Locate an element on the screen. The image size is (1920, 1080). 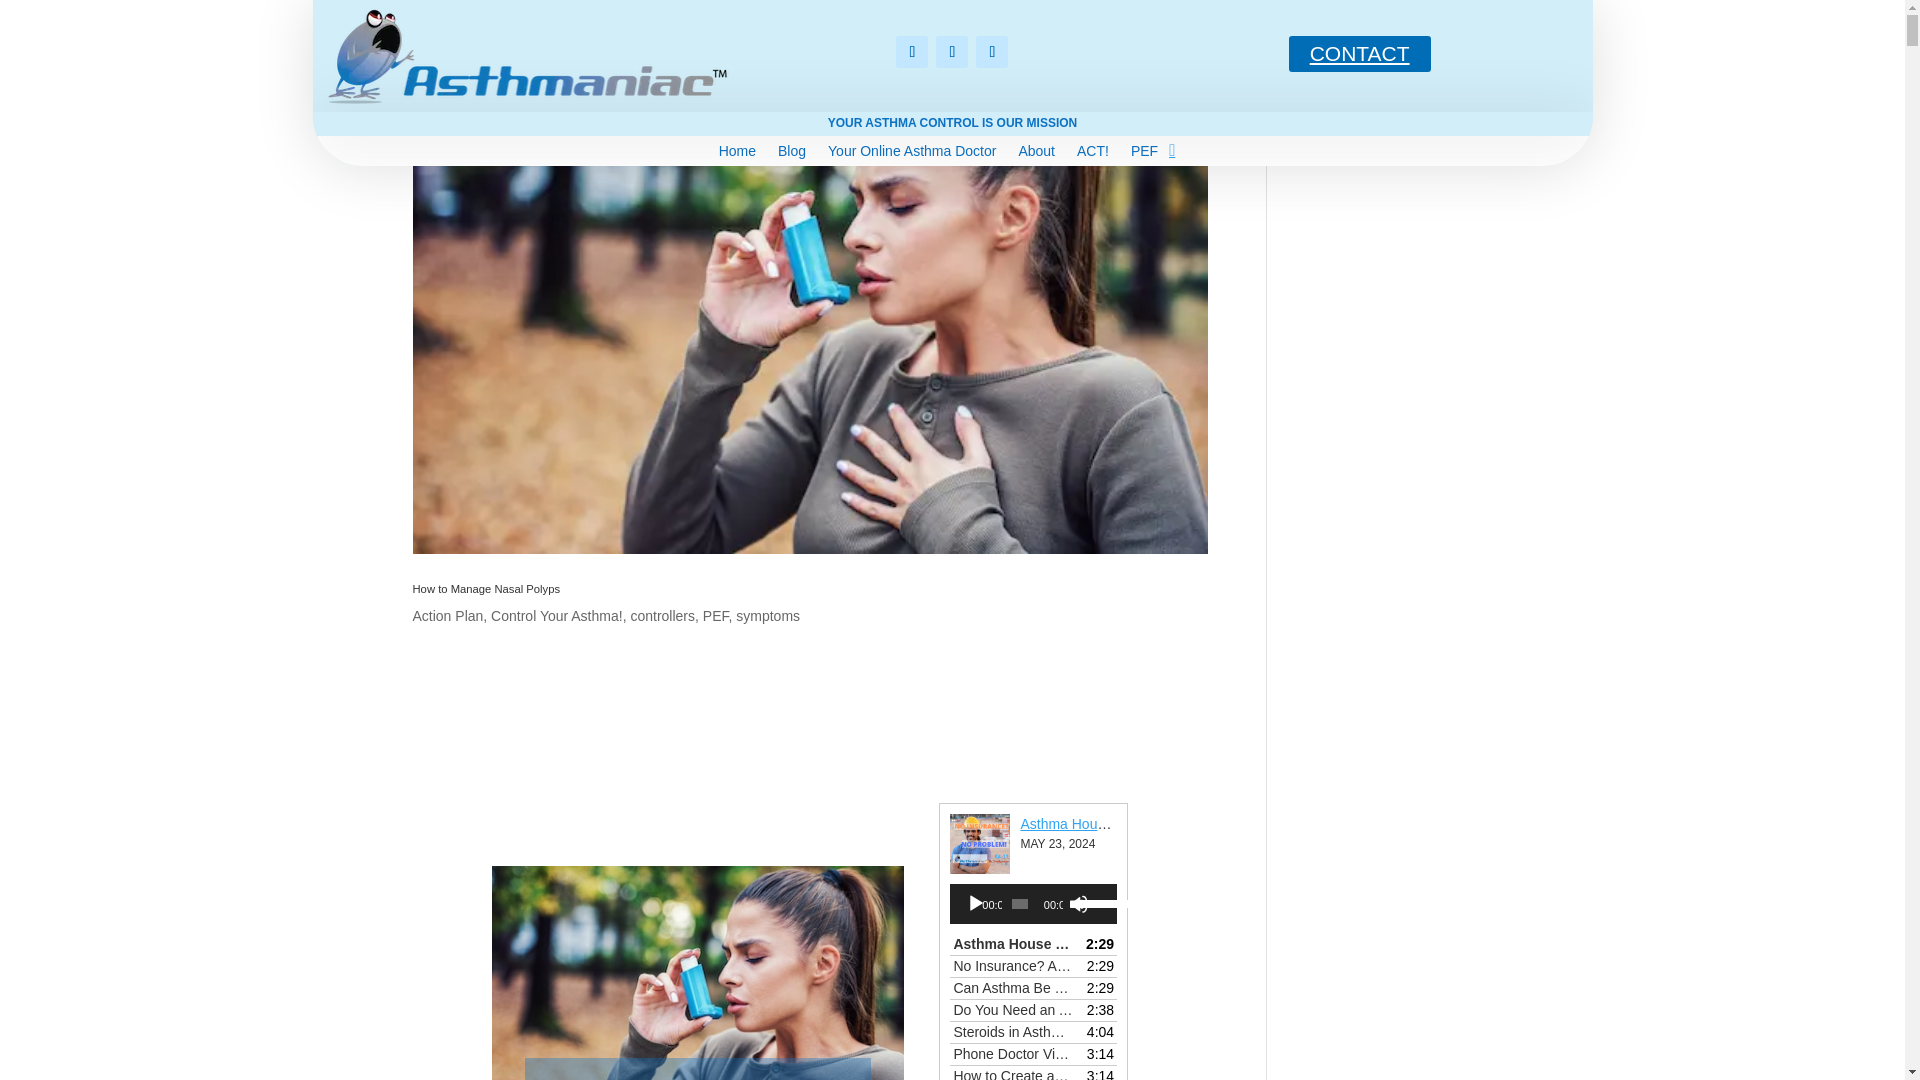
About is located at coordinates (1036, 154).